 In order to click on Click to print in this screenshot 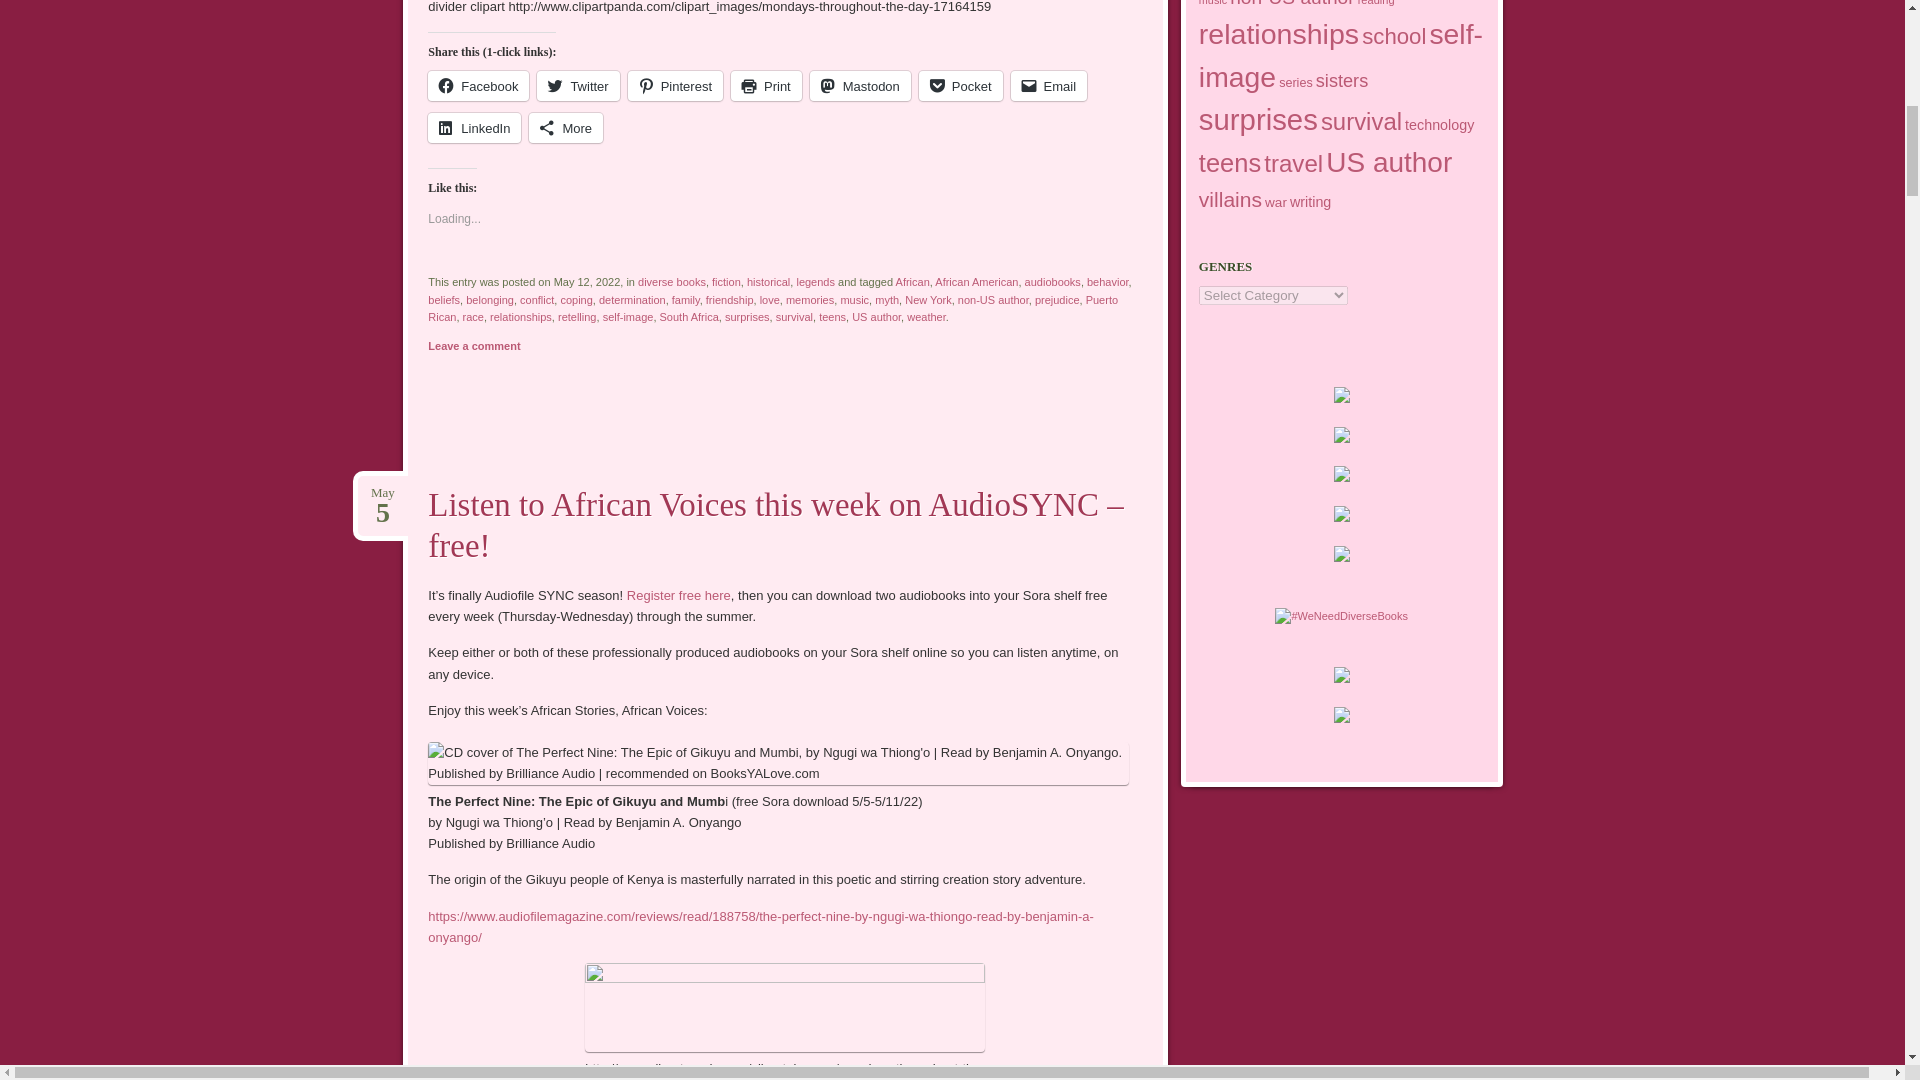, I will do `click(766, 86)`.